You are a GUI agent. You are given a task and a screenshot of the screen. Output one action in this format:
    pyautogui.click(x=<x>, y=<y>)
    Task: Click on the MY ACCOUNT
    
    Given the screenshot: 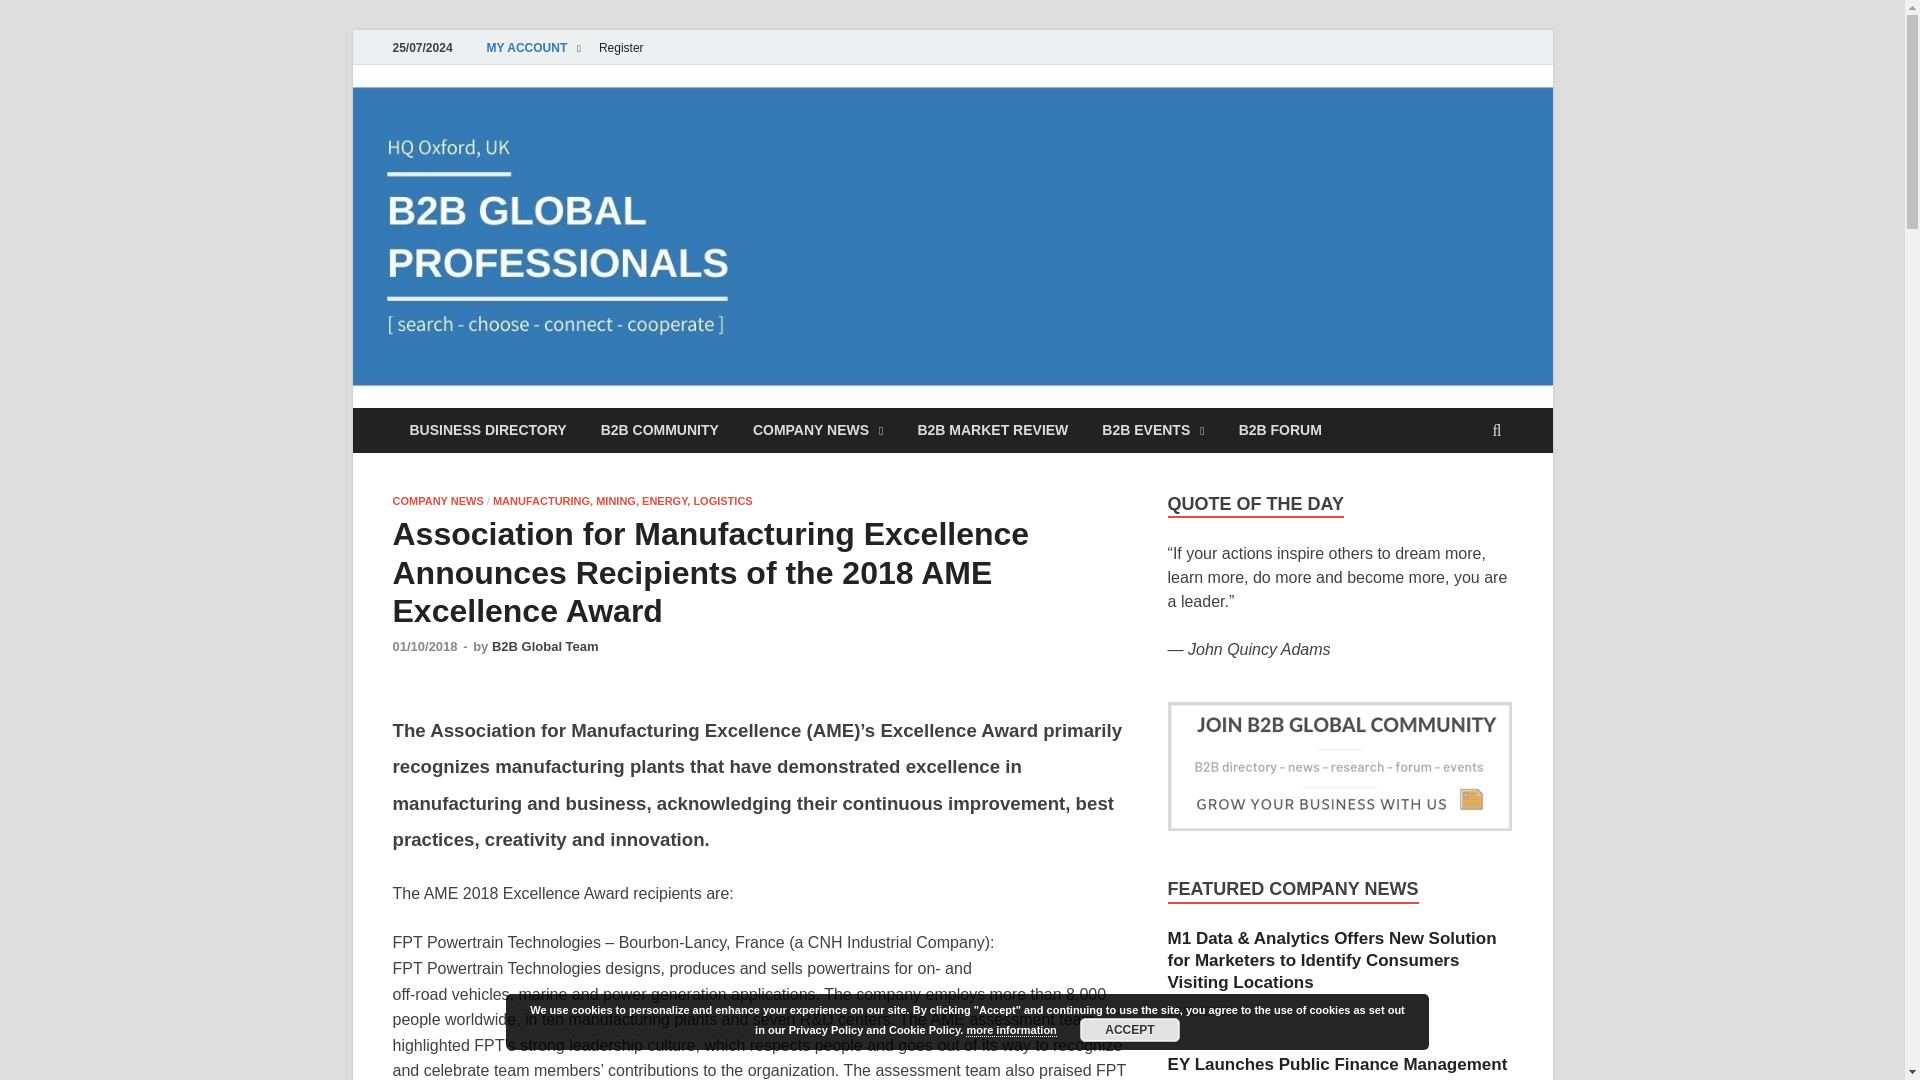 What is the action you would take?
    pyautogui.click(x=534, y=47)
    